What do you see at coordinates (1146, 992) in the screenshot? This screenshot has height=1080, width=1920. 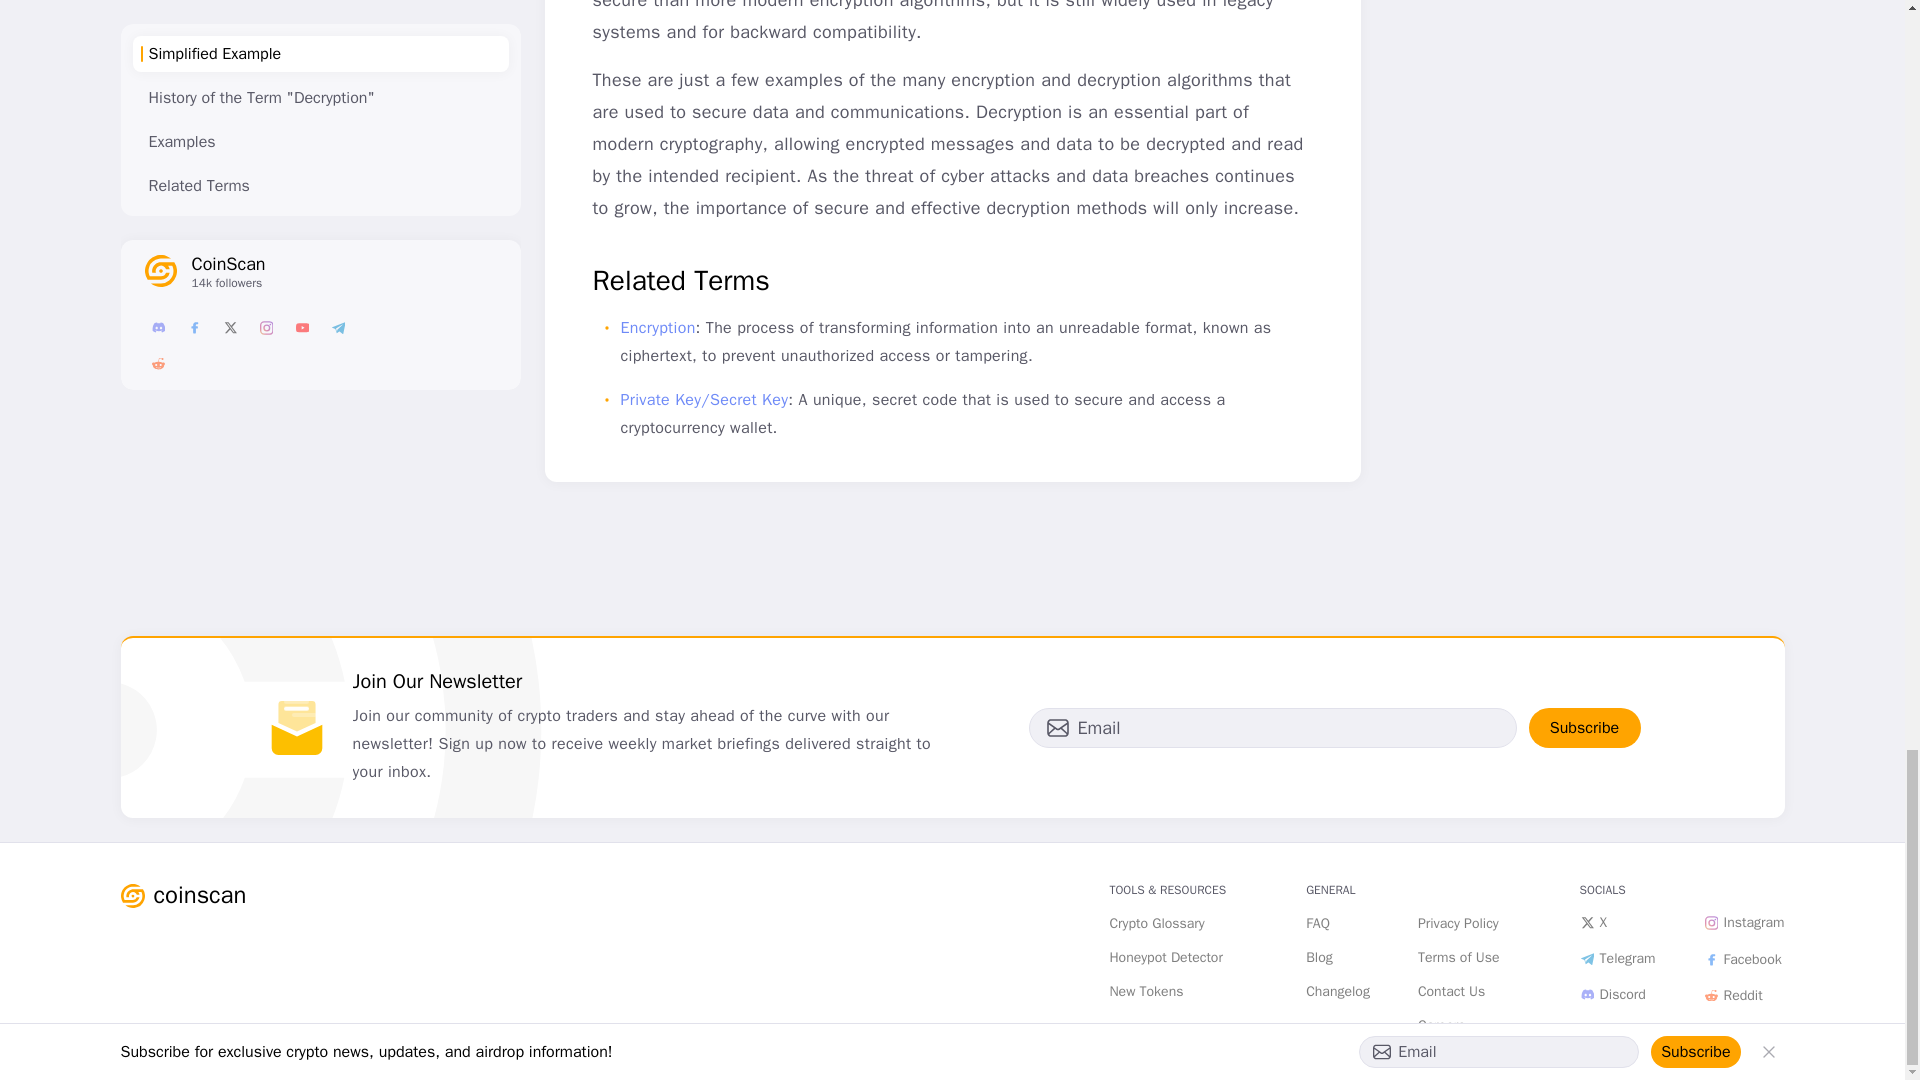 I see `CoinScan newTokens` at bounding box center [1146, 992].